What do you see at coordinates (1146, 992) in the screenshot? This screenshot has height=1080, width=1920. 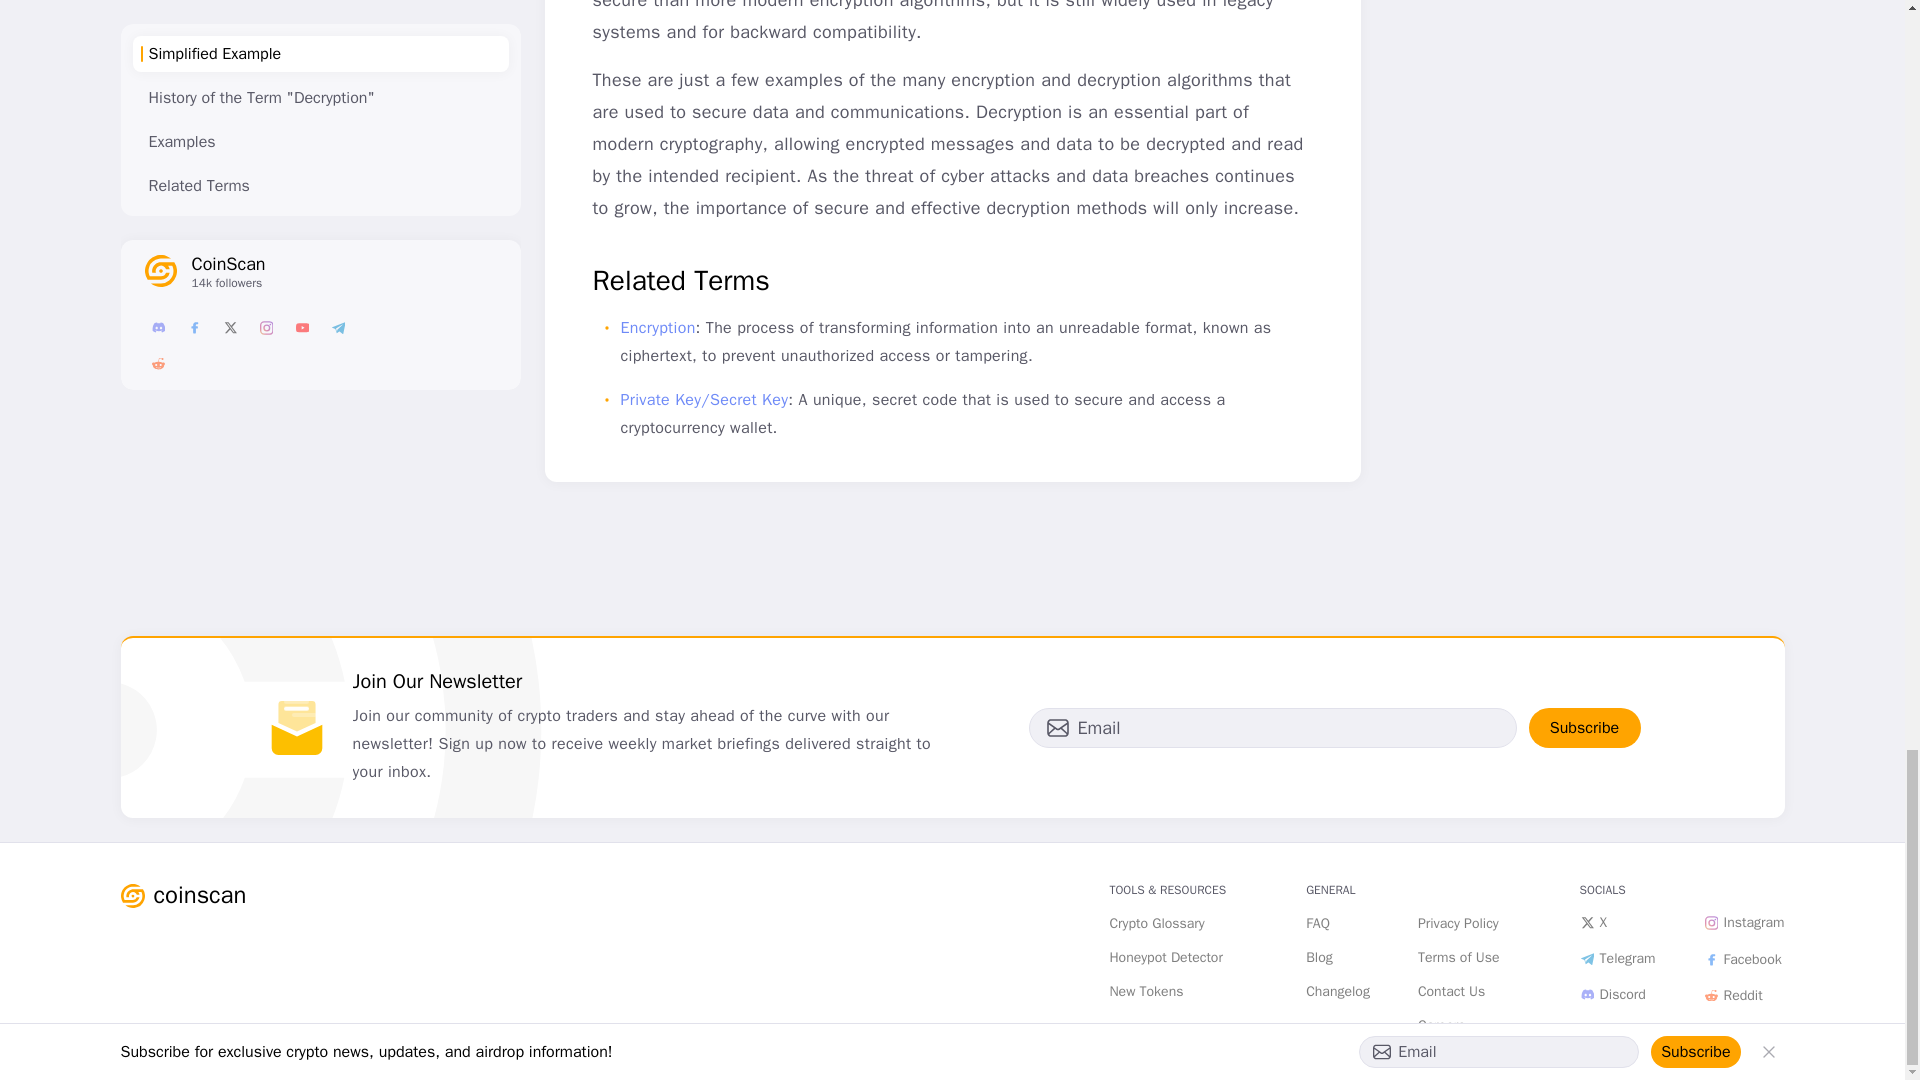 I see `CoinScan newTokens` at bounding box center [1146, 992].